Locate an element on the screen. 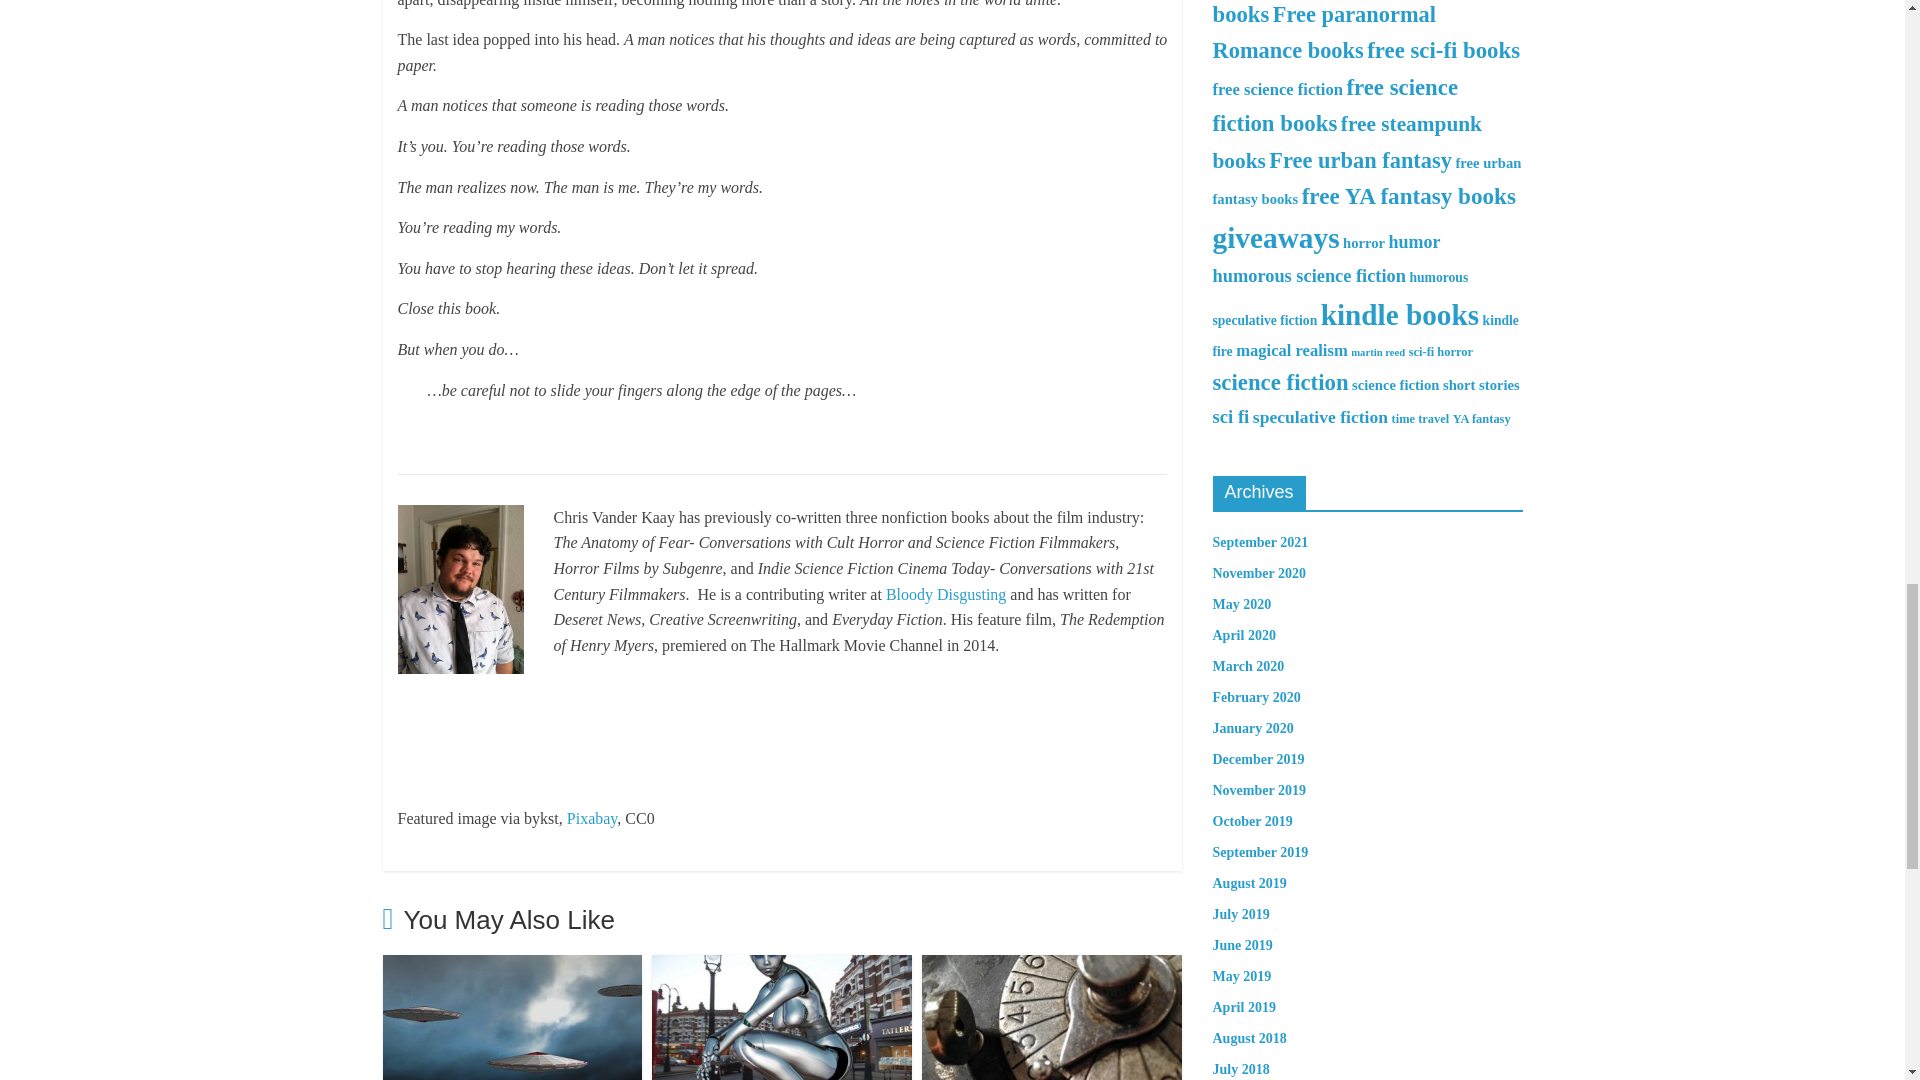  The Silver Women is located at coordinates (782, 968).